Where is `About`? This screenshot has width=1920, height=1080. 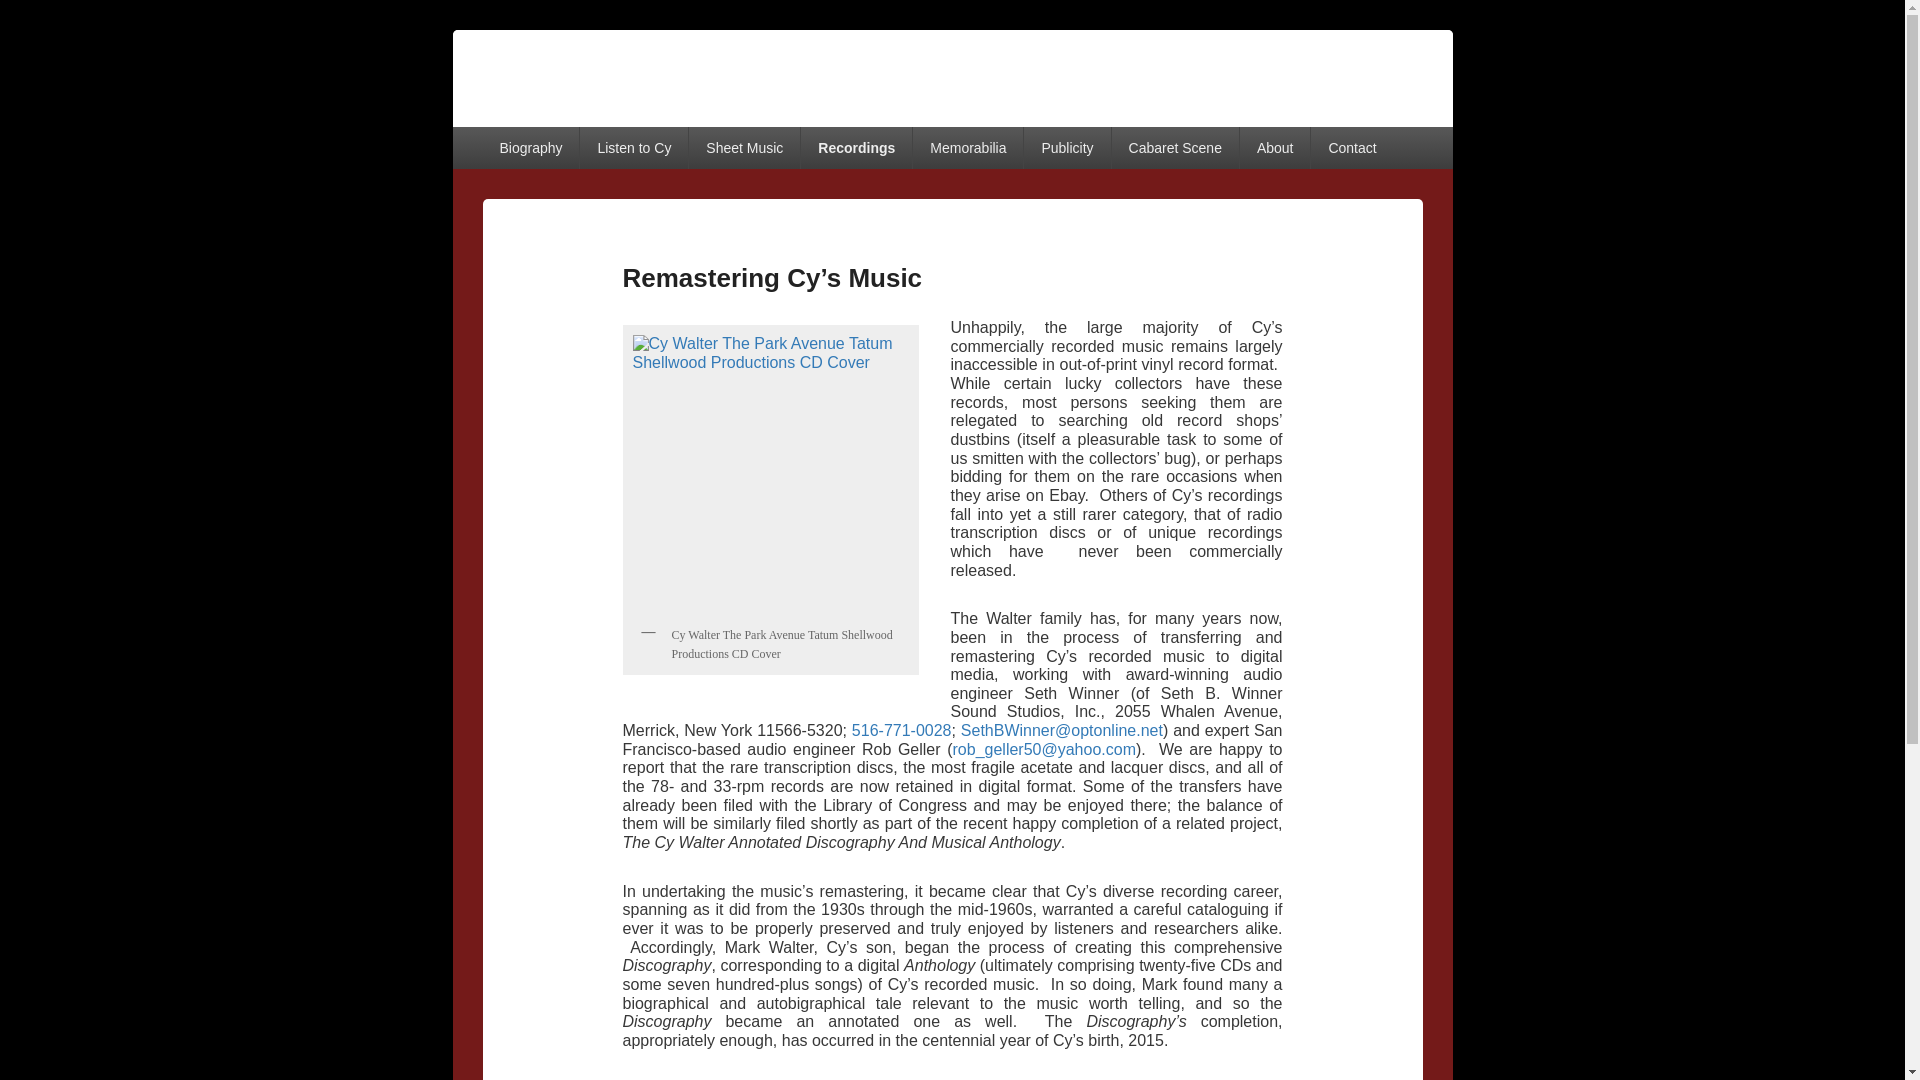 About is located at coordinates (1276, 148).